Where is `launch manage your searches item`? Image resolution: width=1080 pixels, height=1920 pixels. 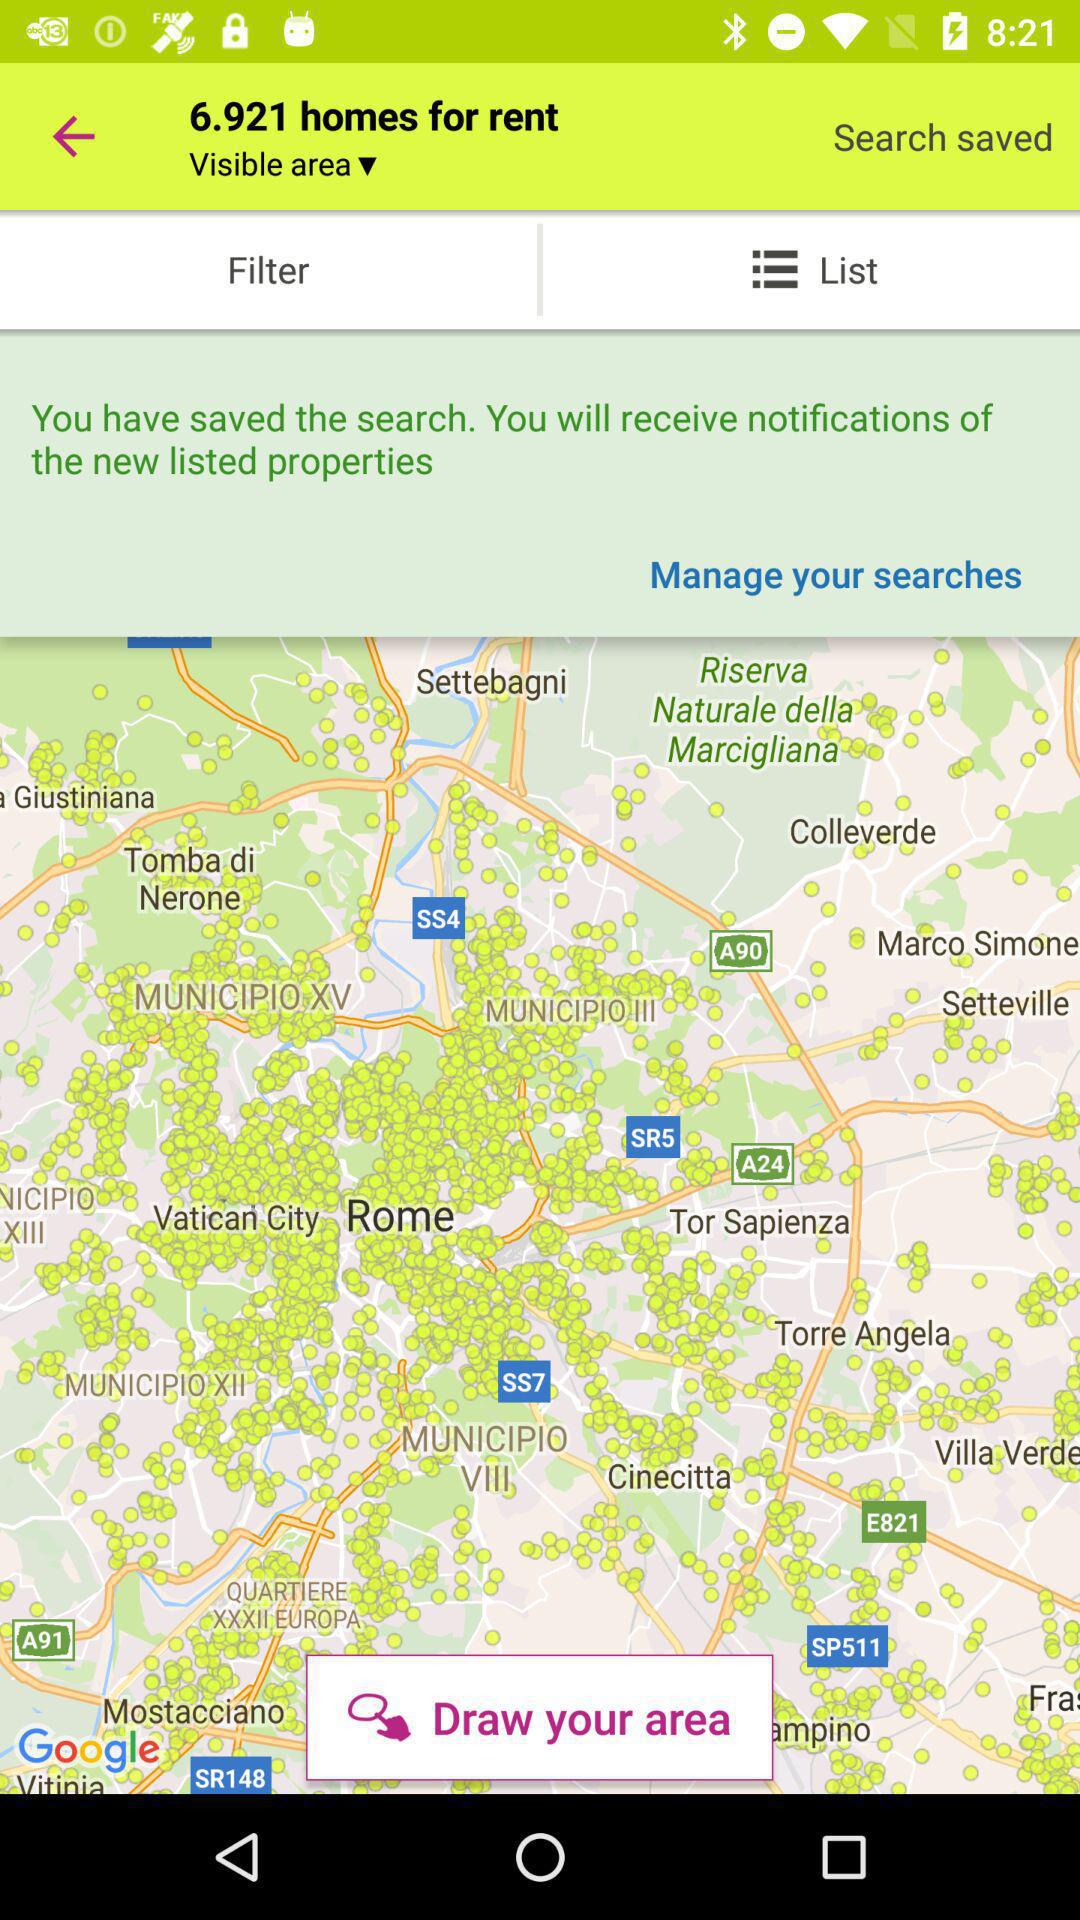 launch manage your searches item is located at coordinates (836, 573).